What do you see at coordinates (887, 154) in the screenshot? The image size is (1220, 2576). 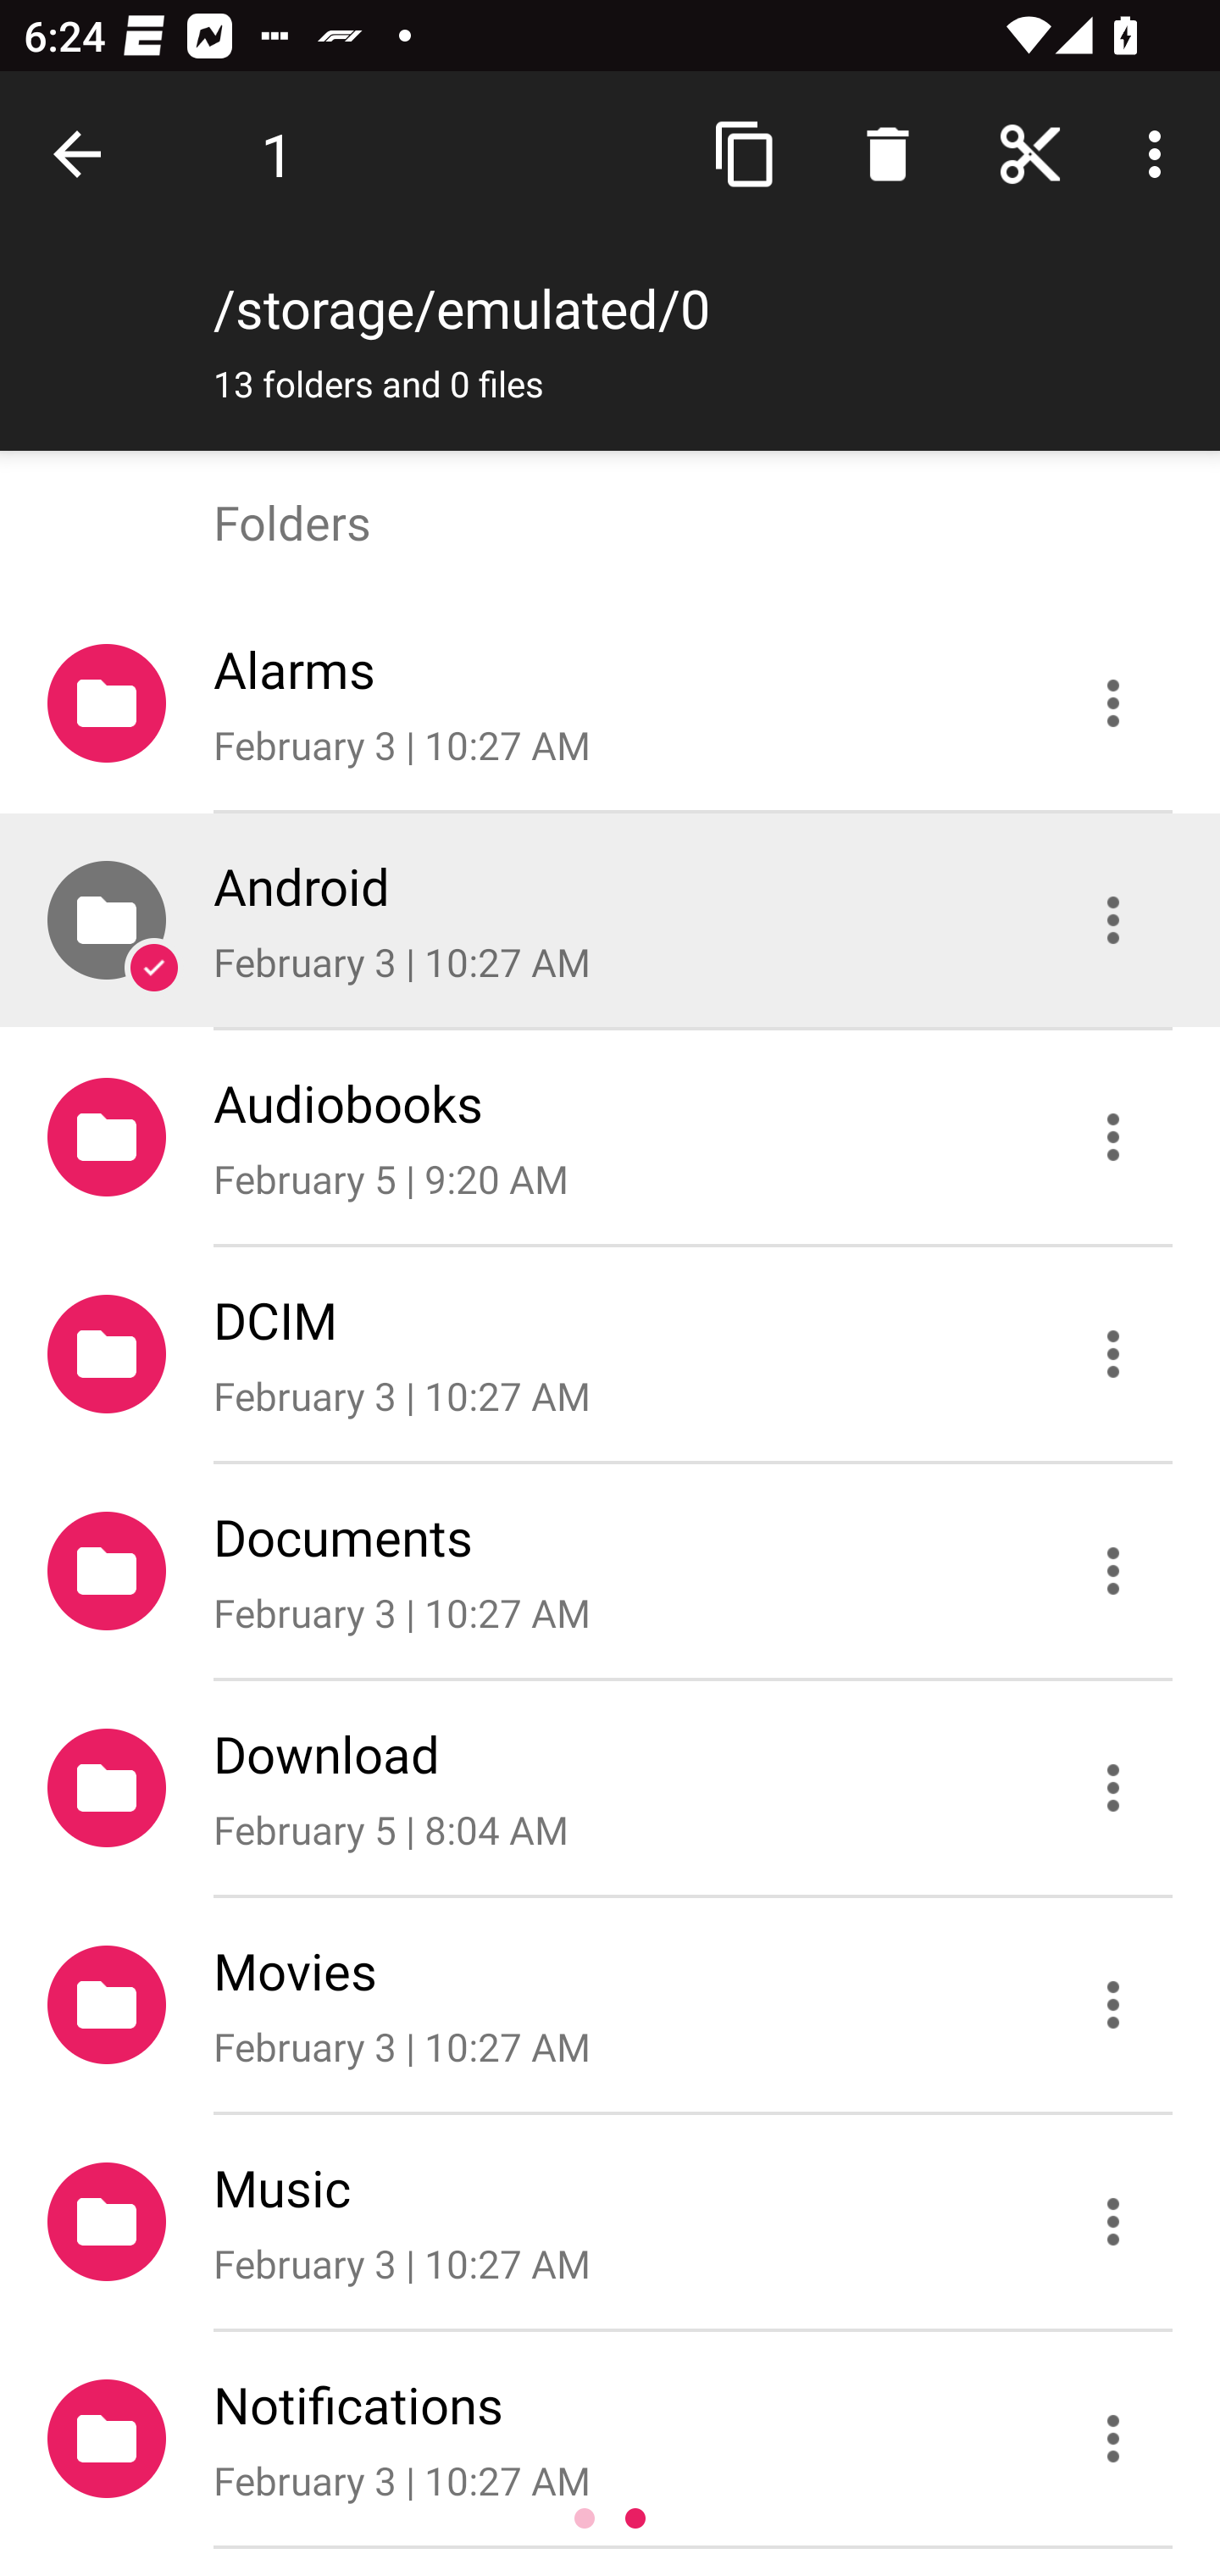 I see `Delete` at bounding box center [887, 154].